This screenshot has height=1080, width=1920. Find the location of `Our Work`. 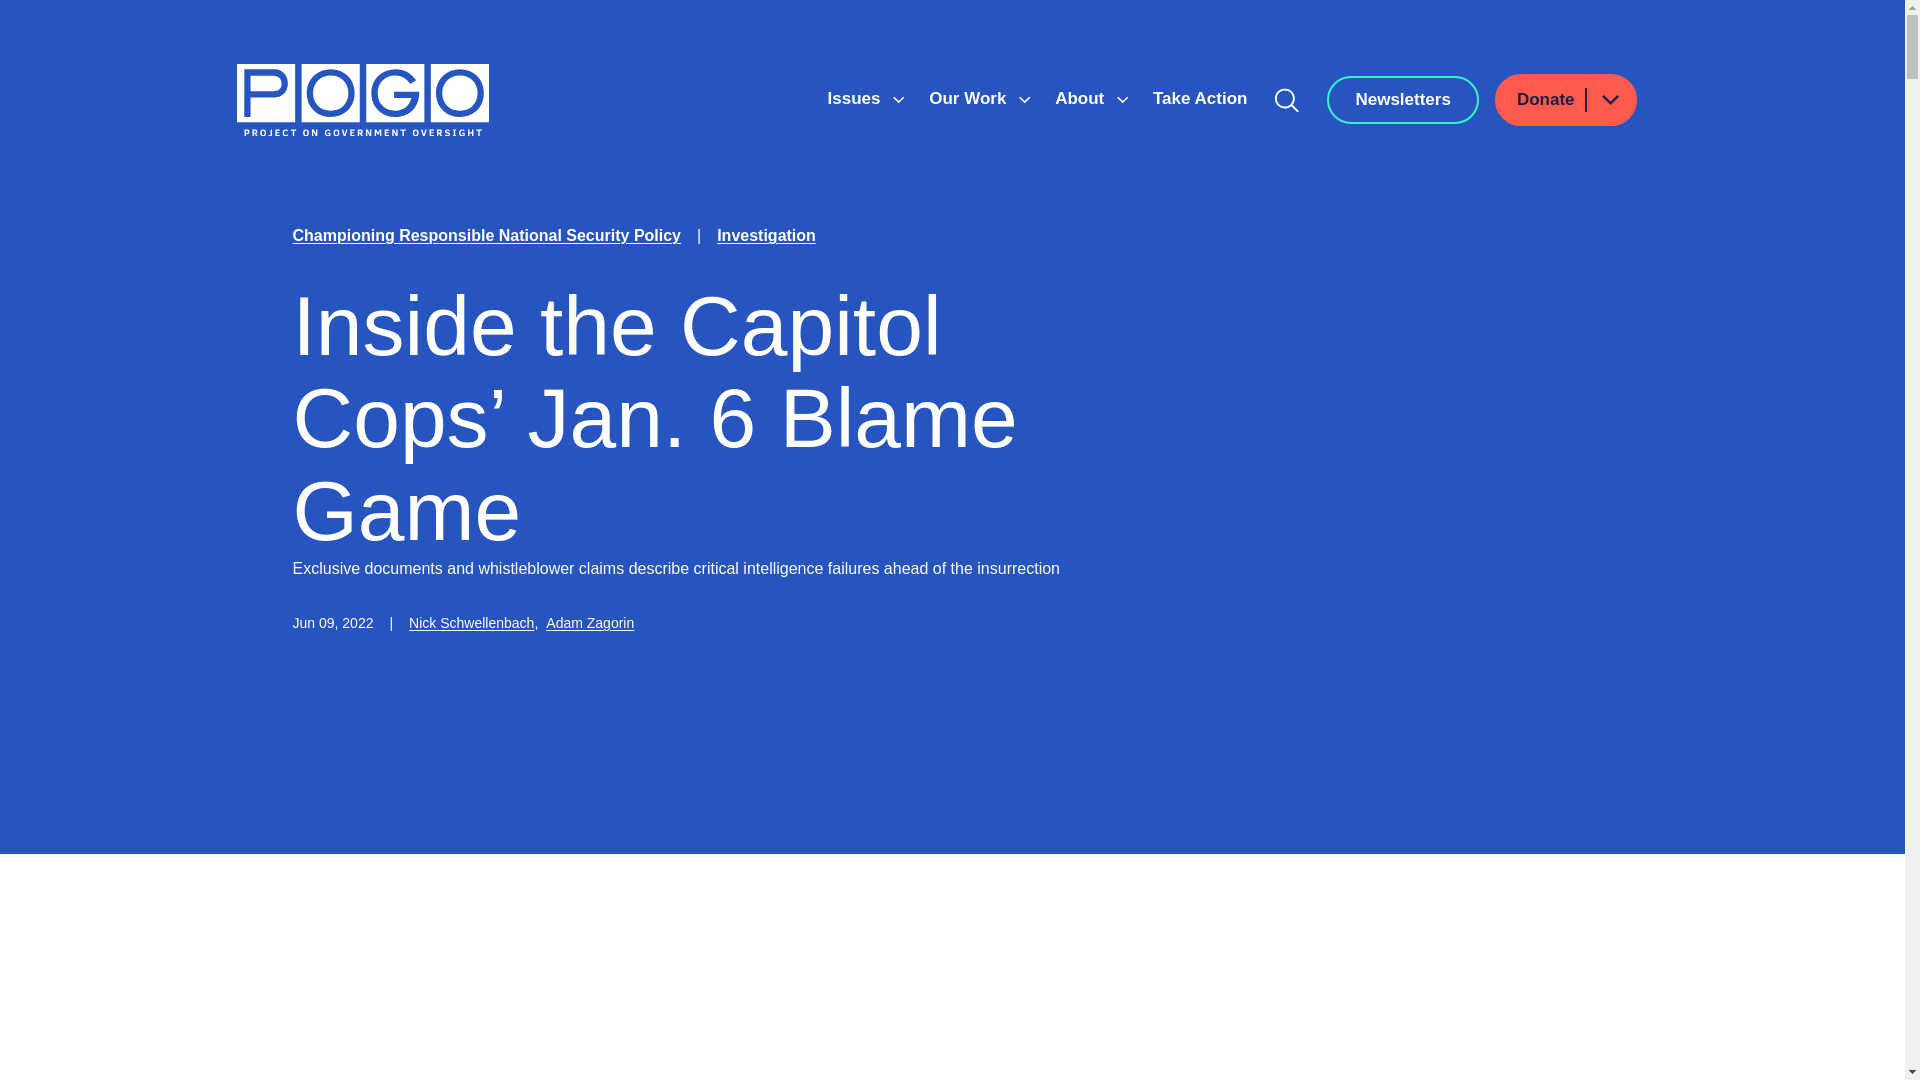

Our Work is located at coordinates (970, 98).